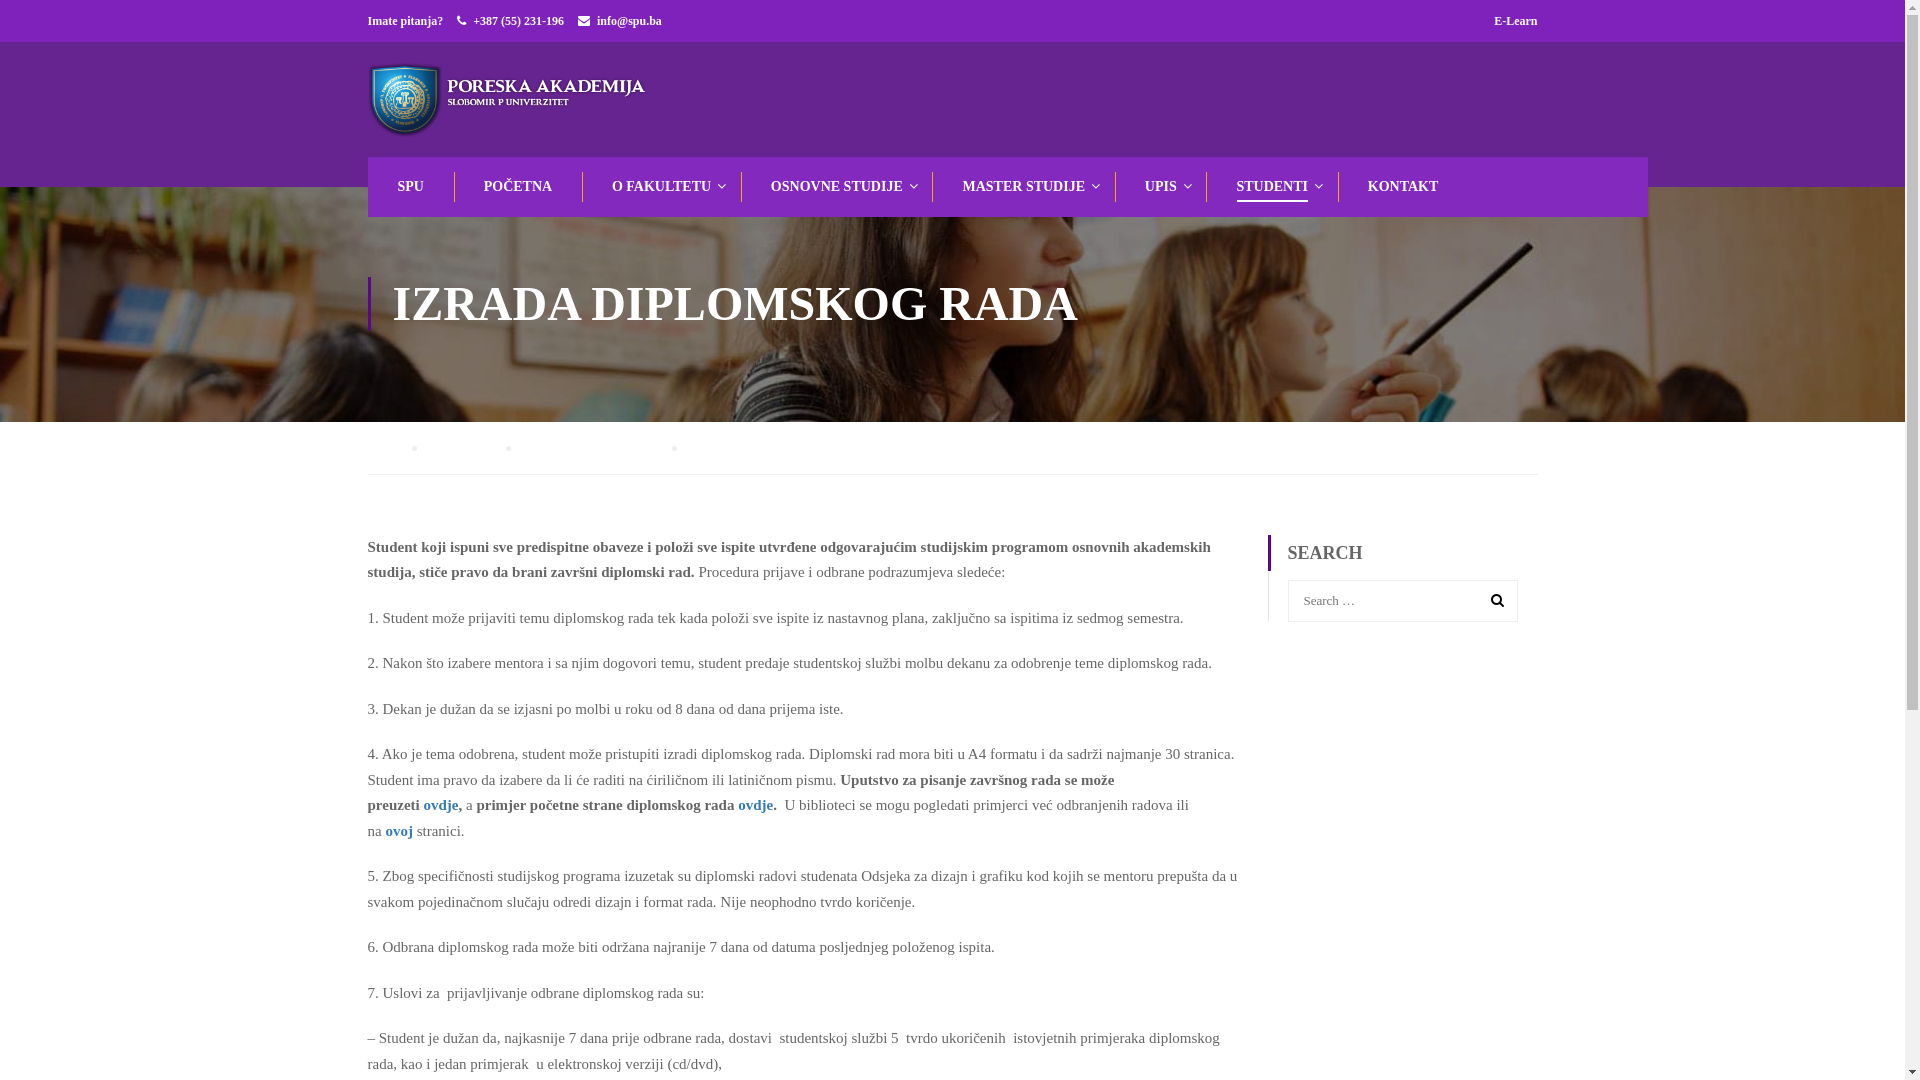 The width and height of the screenshot is (1920, 1080). Describe the element at coordinates (1270, 187) in the screenshot. I see `STUDENTI` at that location.